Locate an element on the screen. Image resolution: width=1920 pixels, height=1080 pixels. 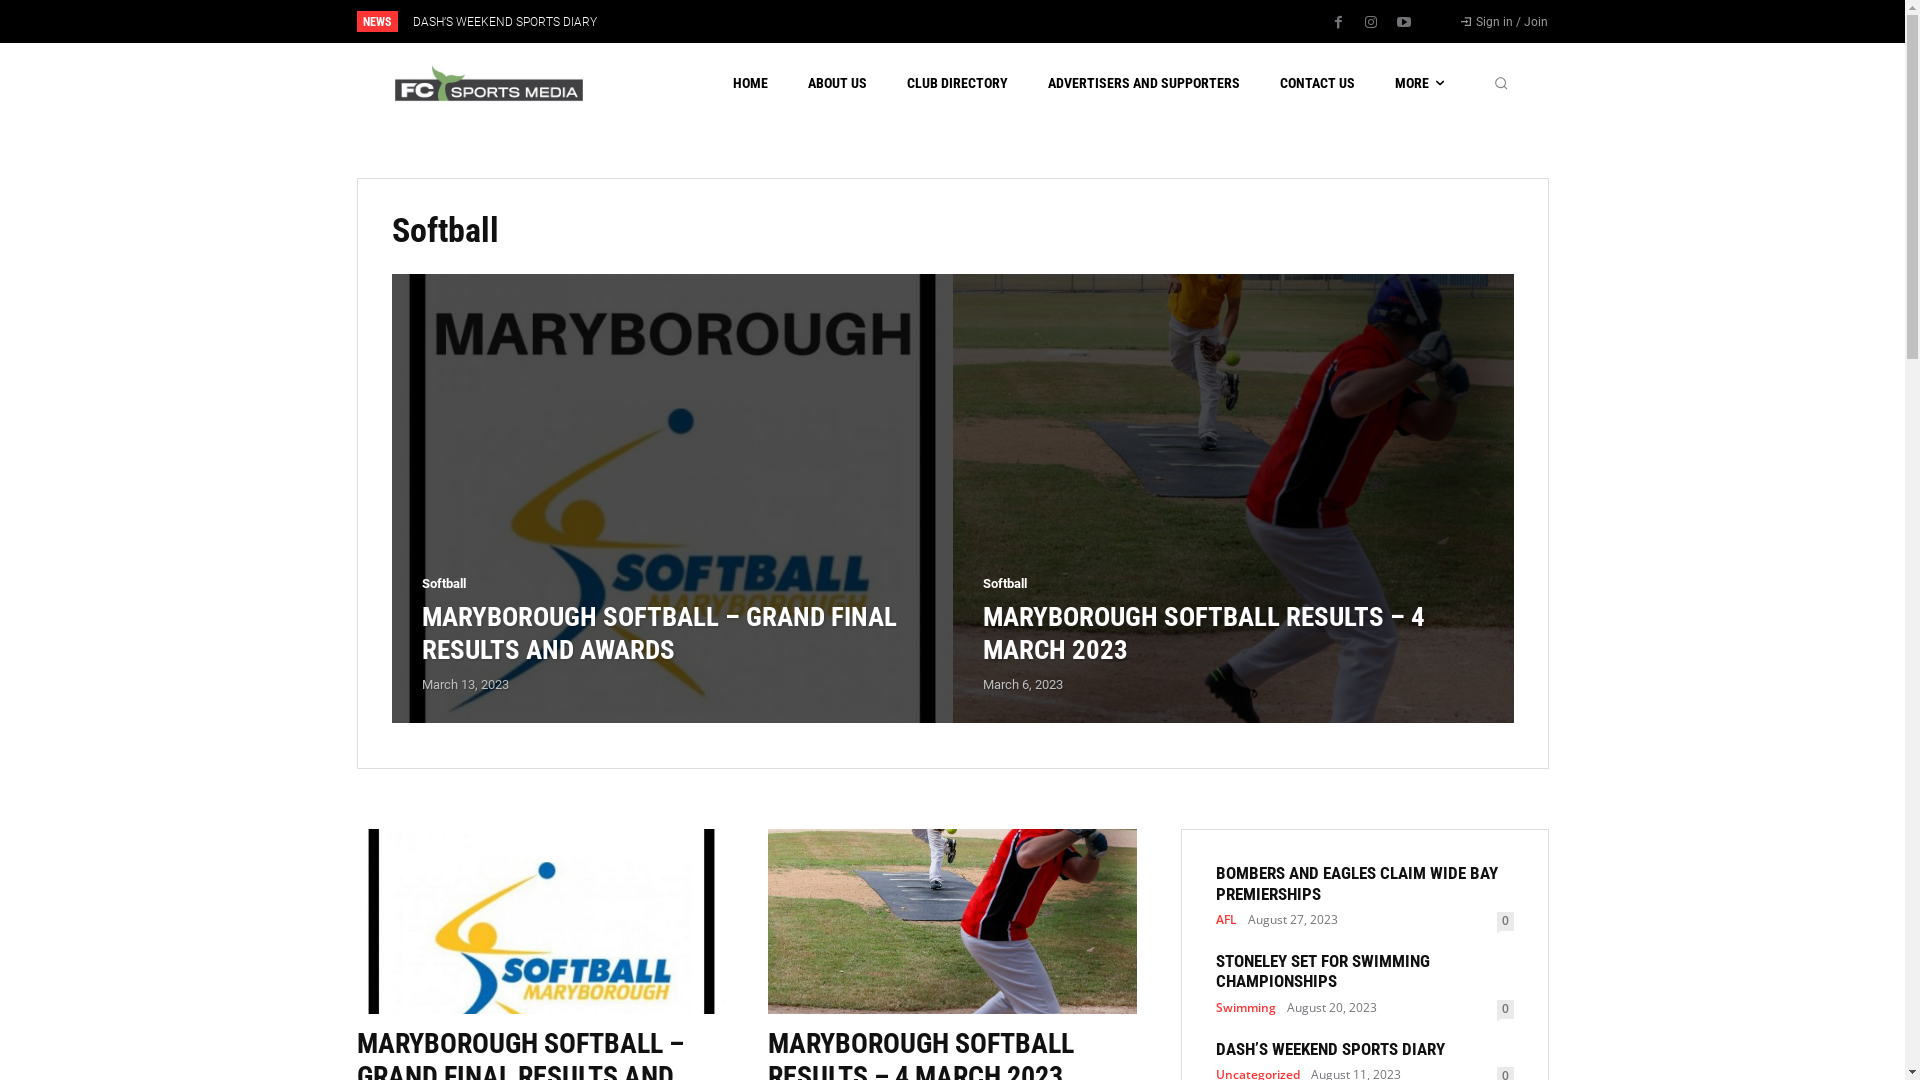
BOMBERS AND EAGLES CLAIM WIDE BAY PREMIERSHIPS is located at coordinates (1357, 883).